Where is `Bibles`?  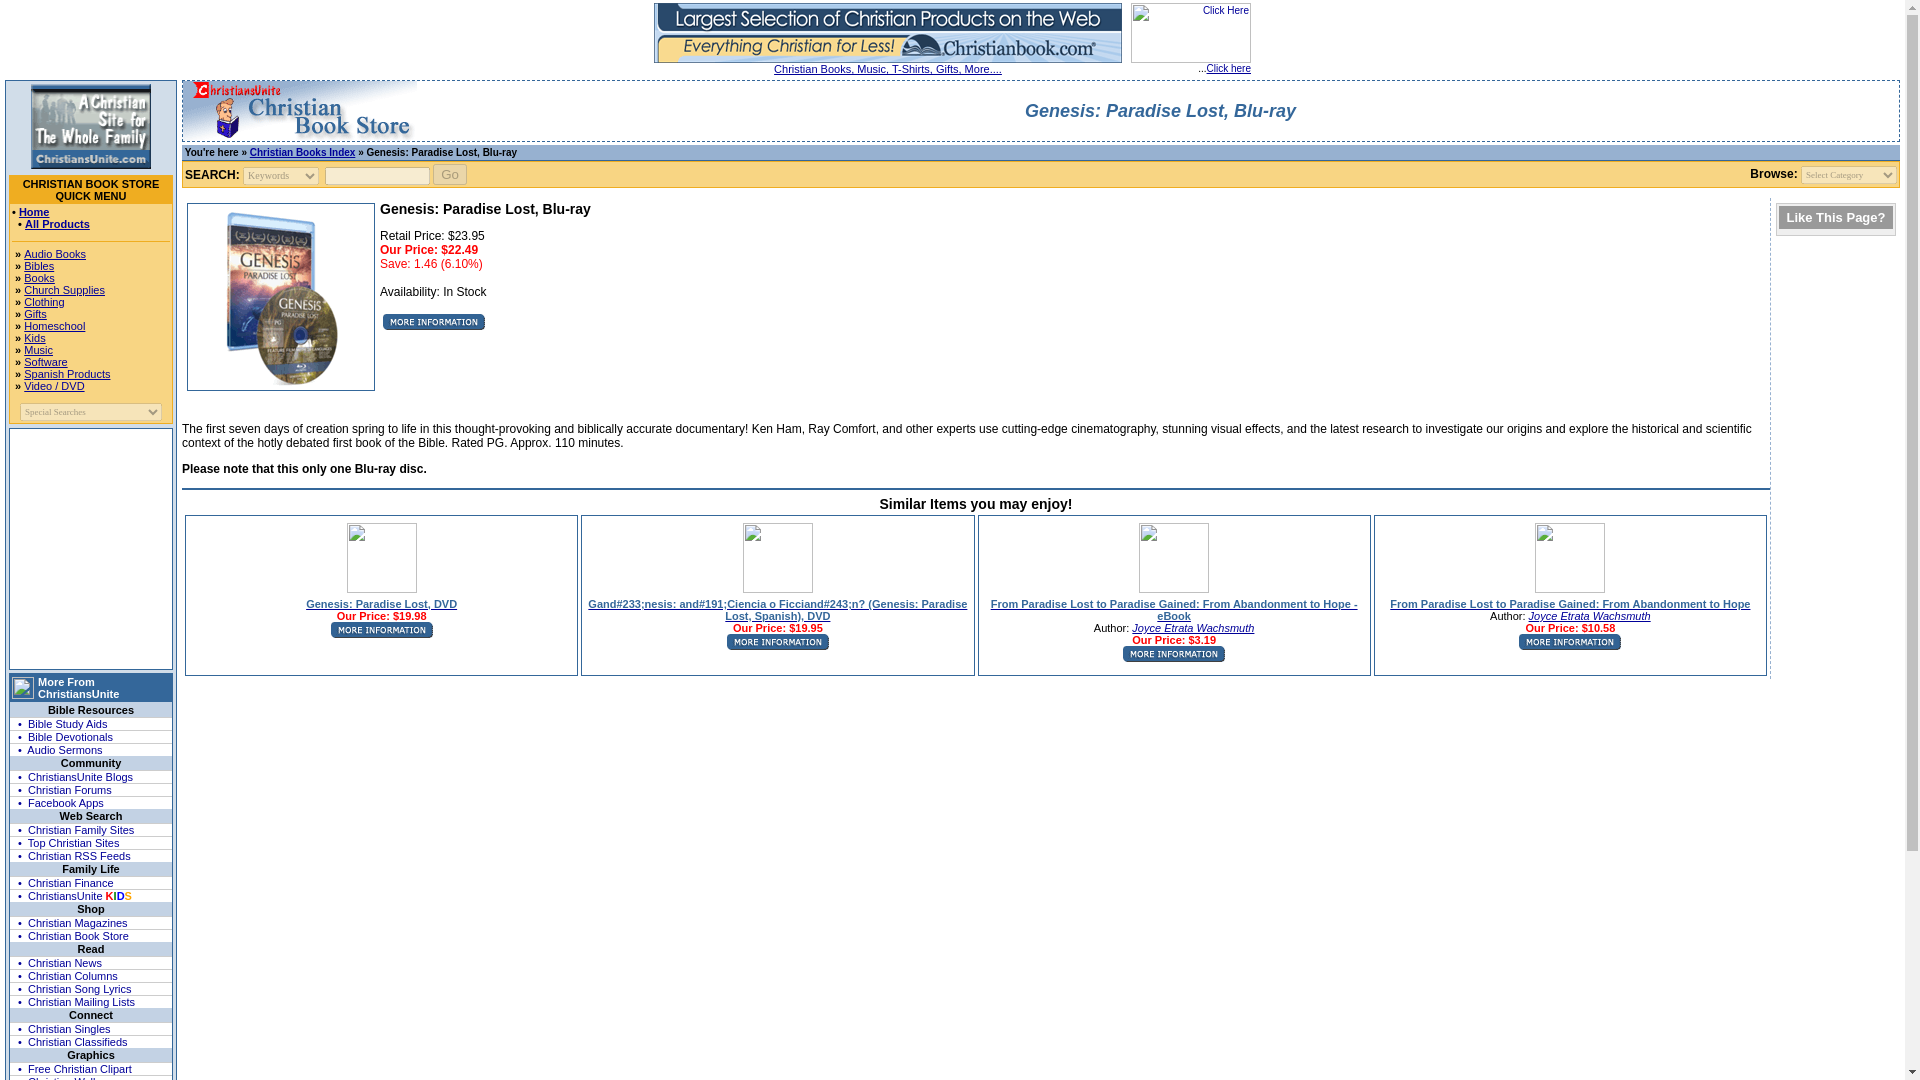 Bibles is located at coordinates (38, 266).